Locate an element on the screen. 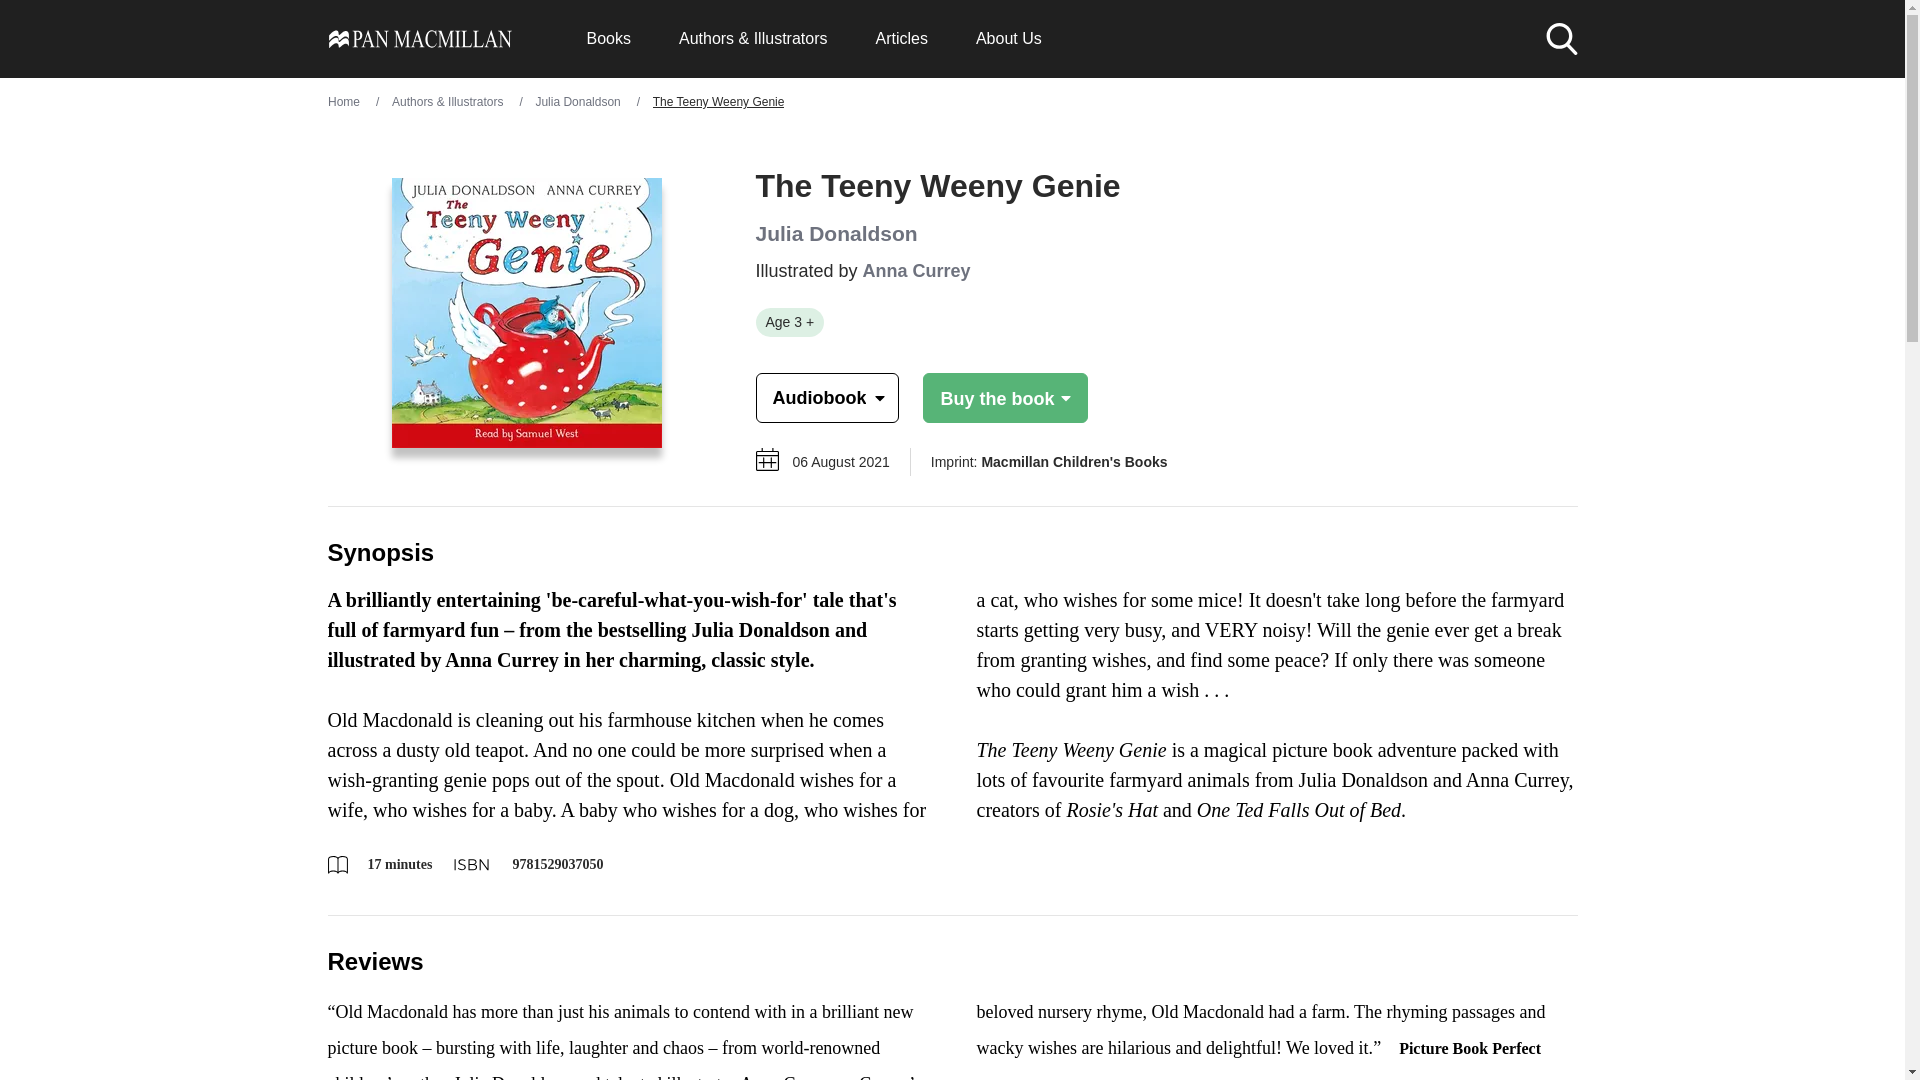 This screenshot has height=1080, width=1920. Books is located at coordinates (607, 38).